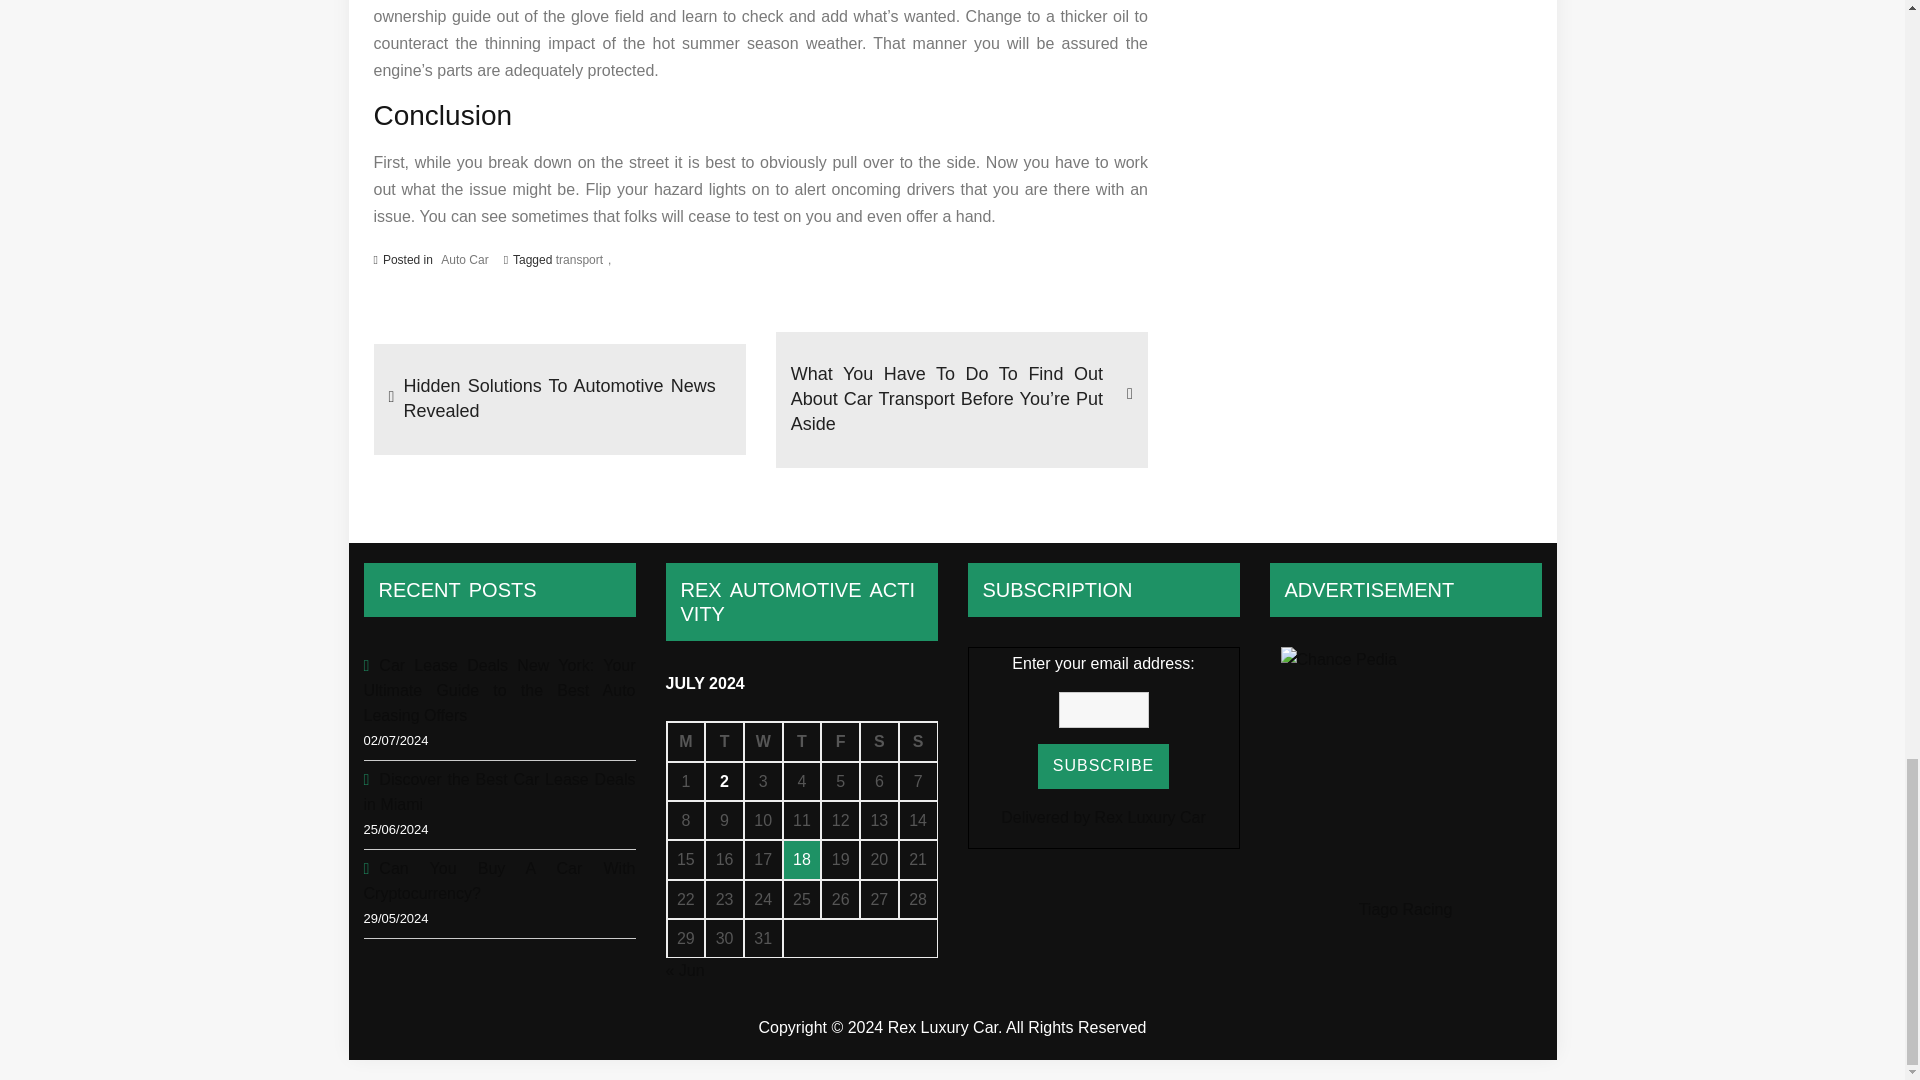 The height and width of the screenshot is (1080, 1920). I want to click on Tuesday, so click(724, 742).